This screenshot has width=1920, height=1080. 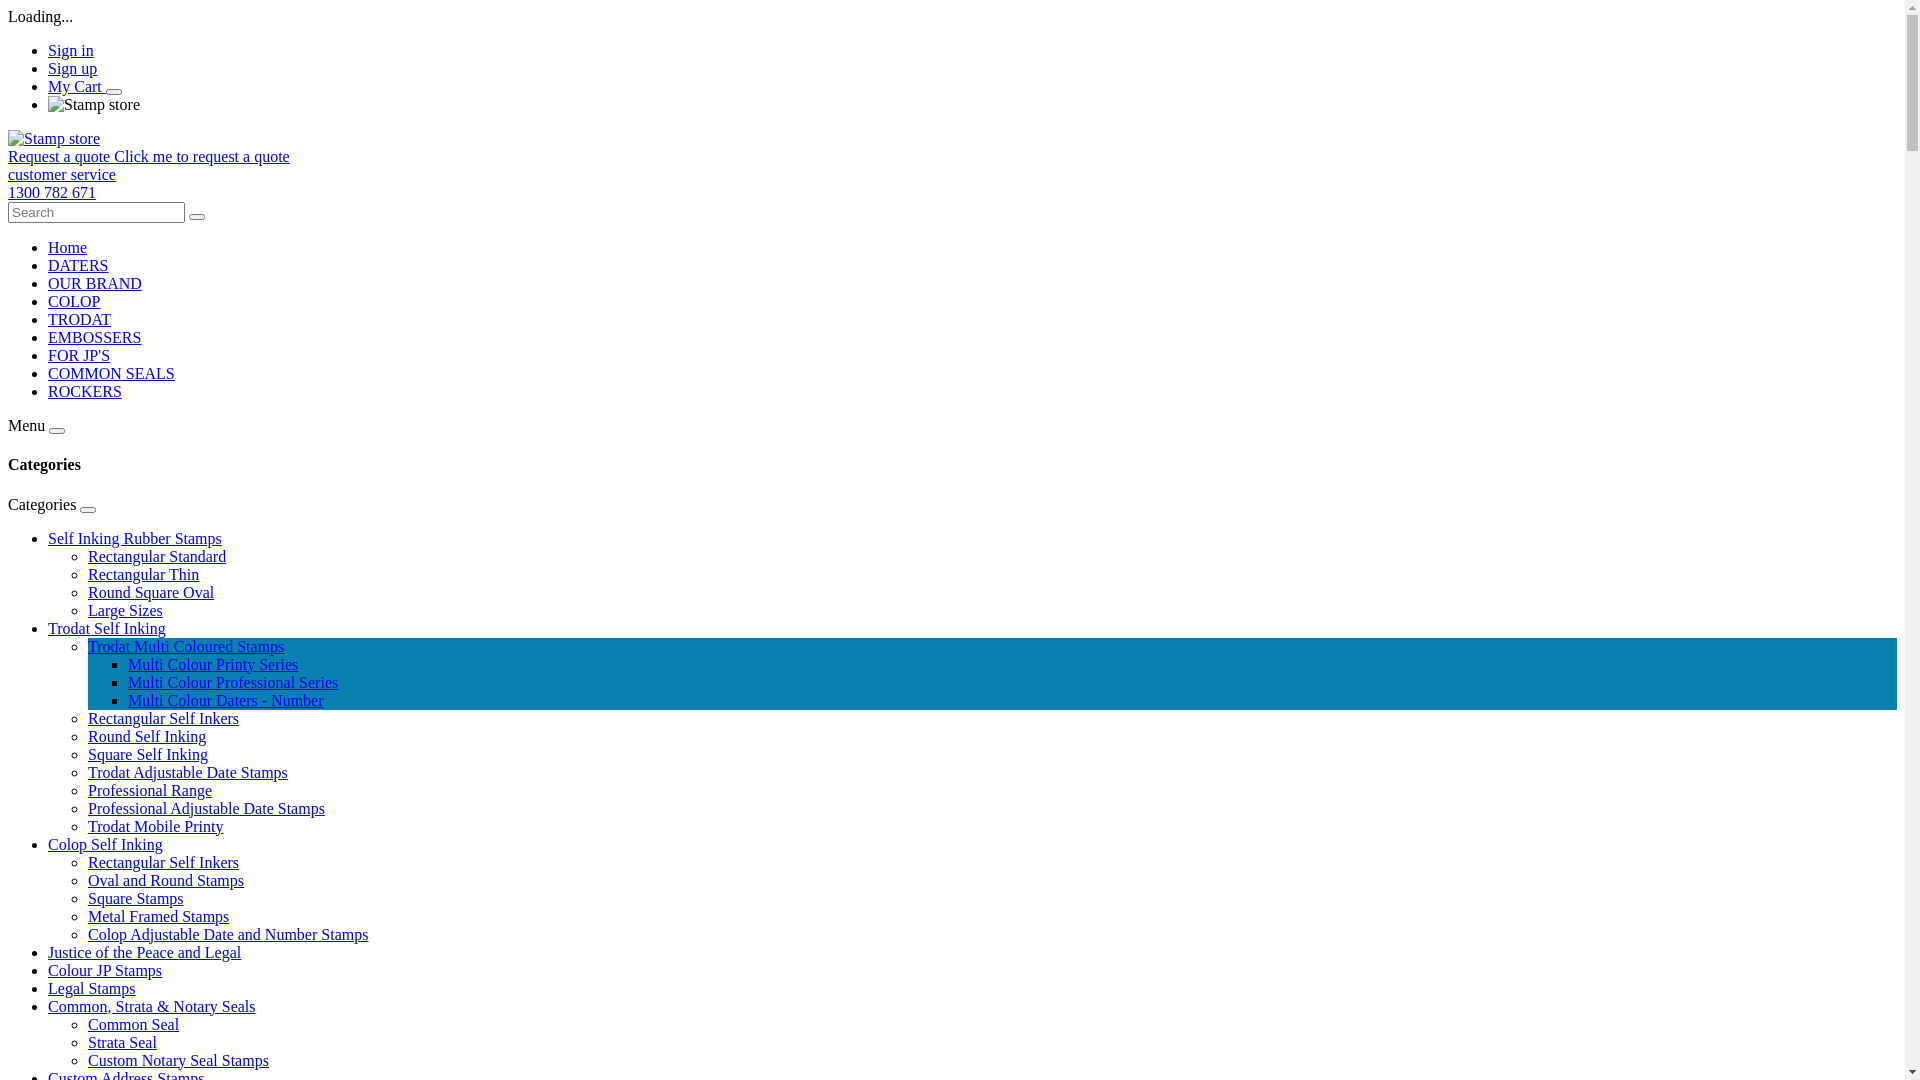 I want to click on Sign up, so click(x=72, y=68).